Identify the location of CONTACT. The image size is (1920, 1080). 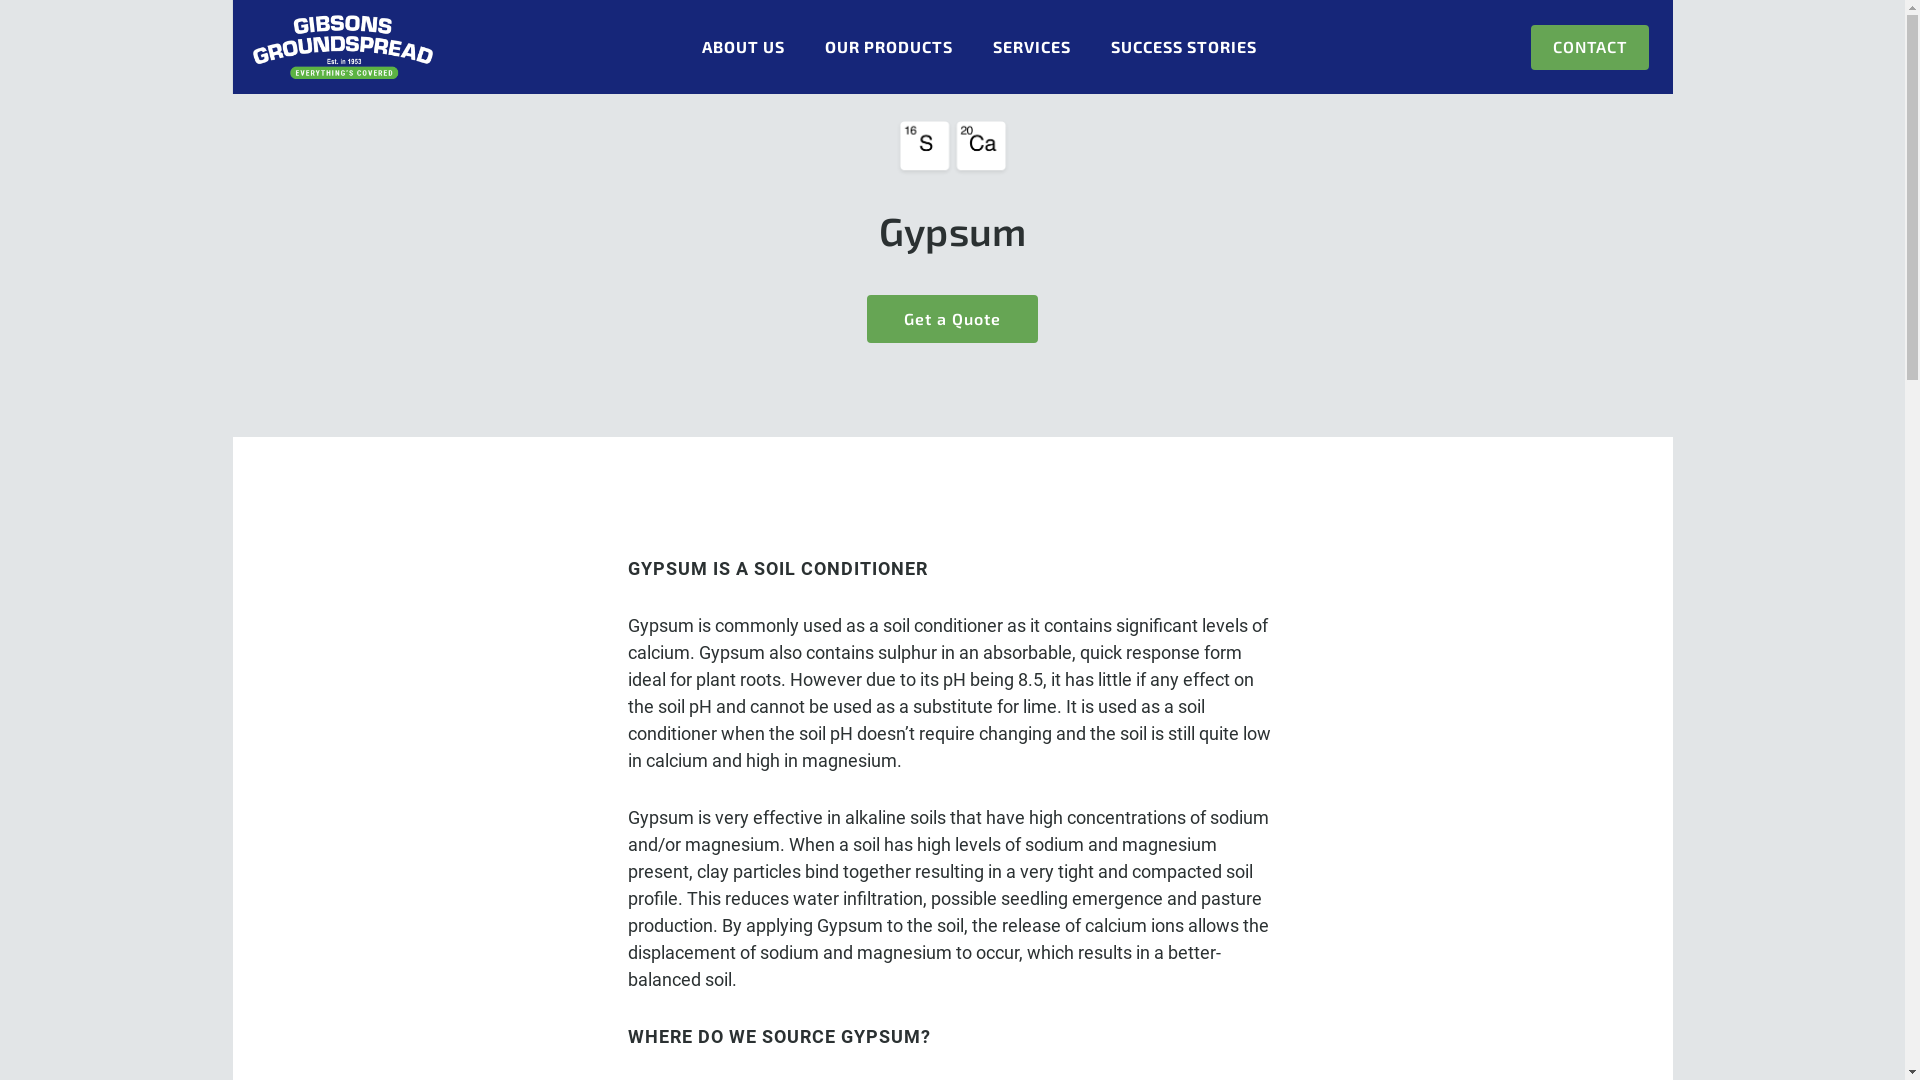
(1589, 48).